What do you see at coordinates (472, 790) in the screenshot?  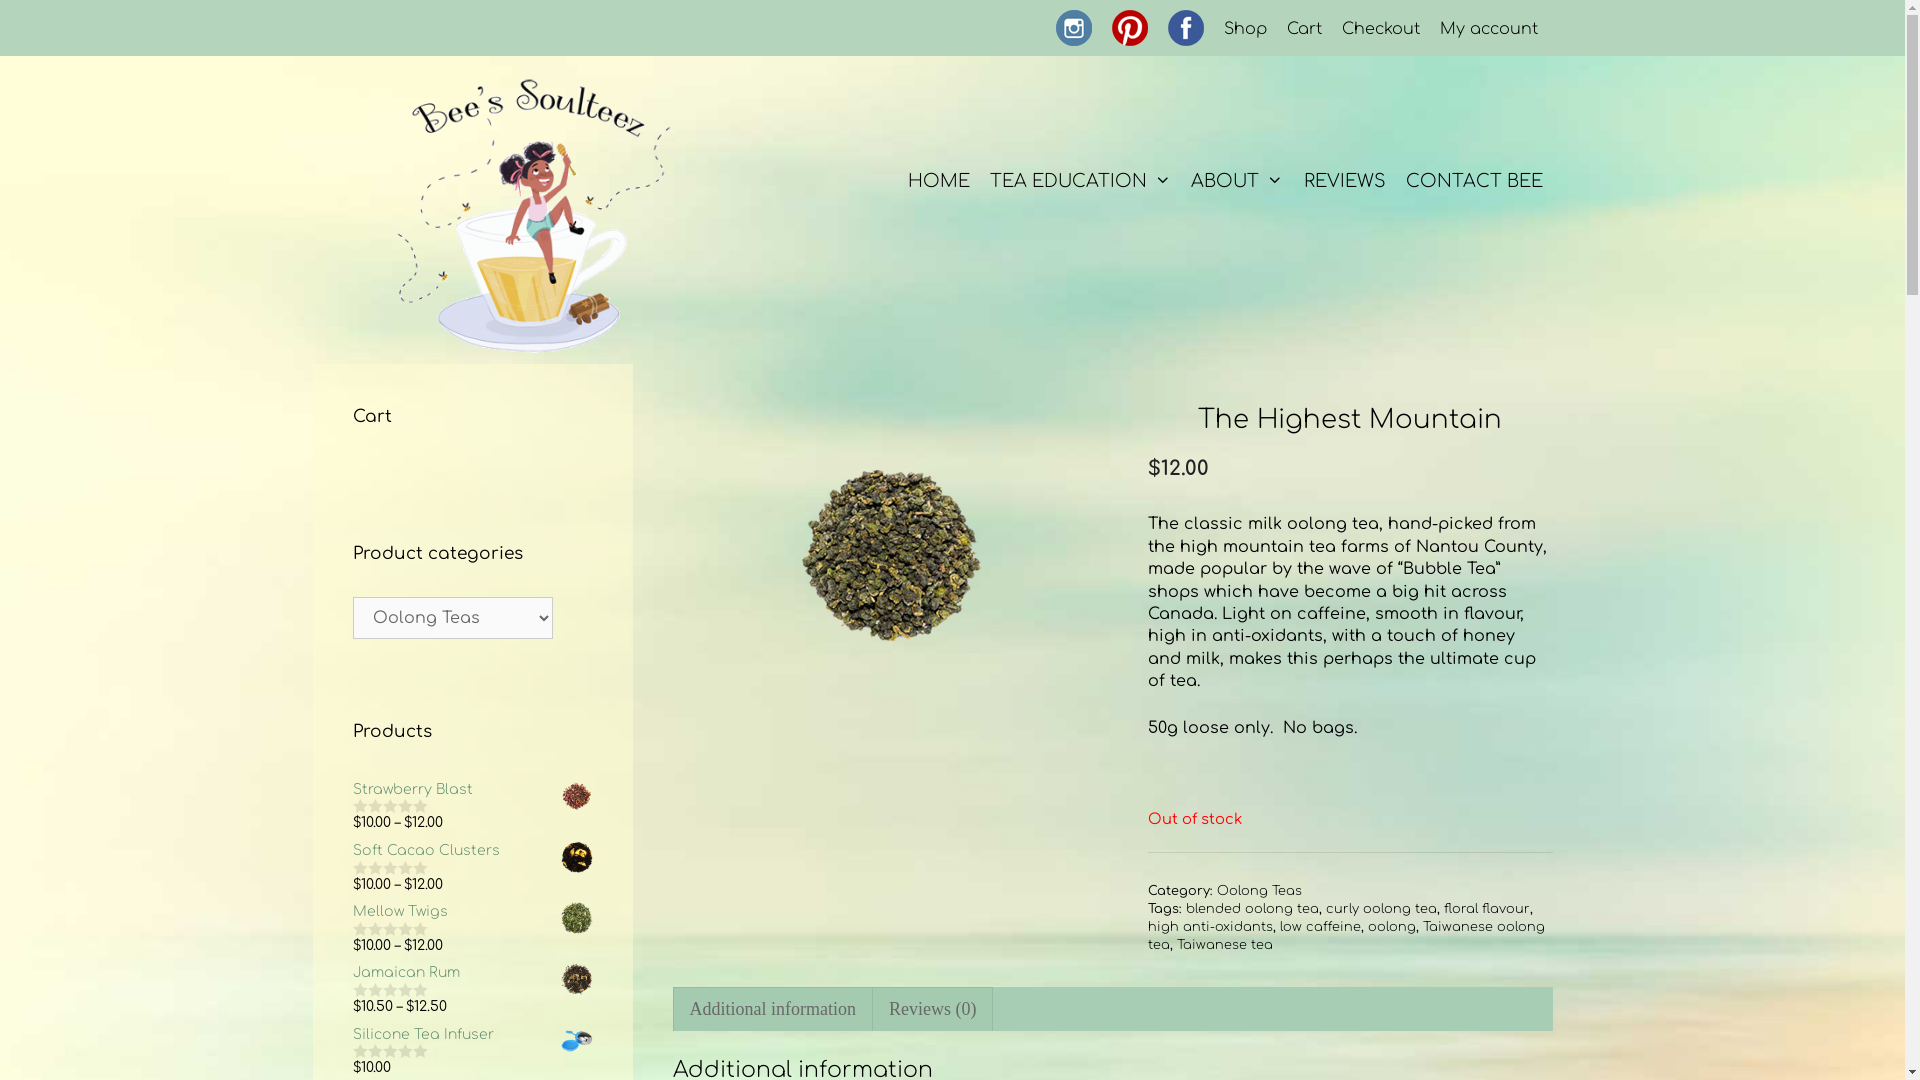 I see `Strawberry Blast` at bounding box center [472, 790].